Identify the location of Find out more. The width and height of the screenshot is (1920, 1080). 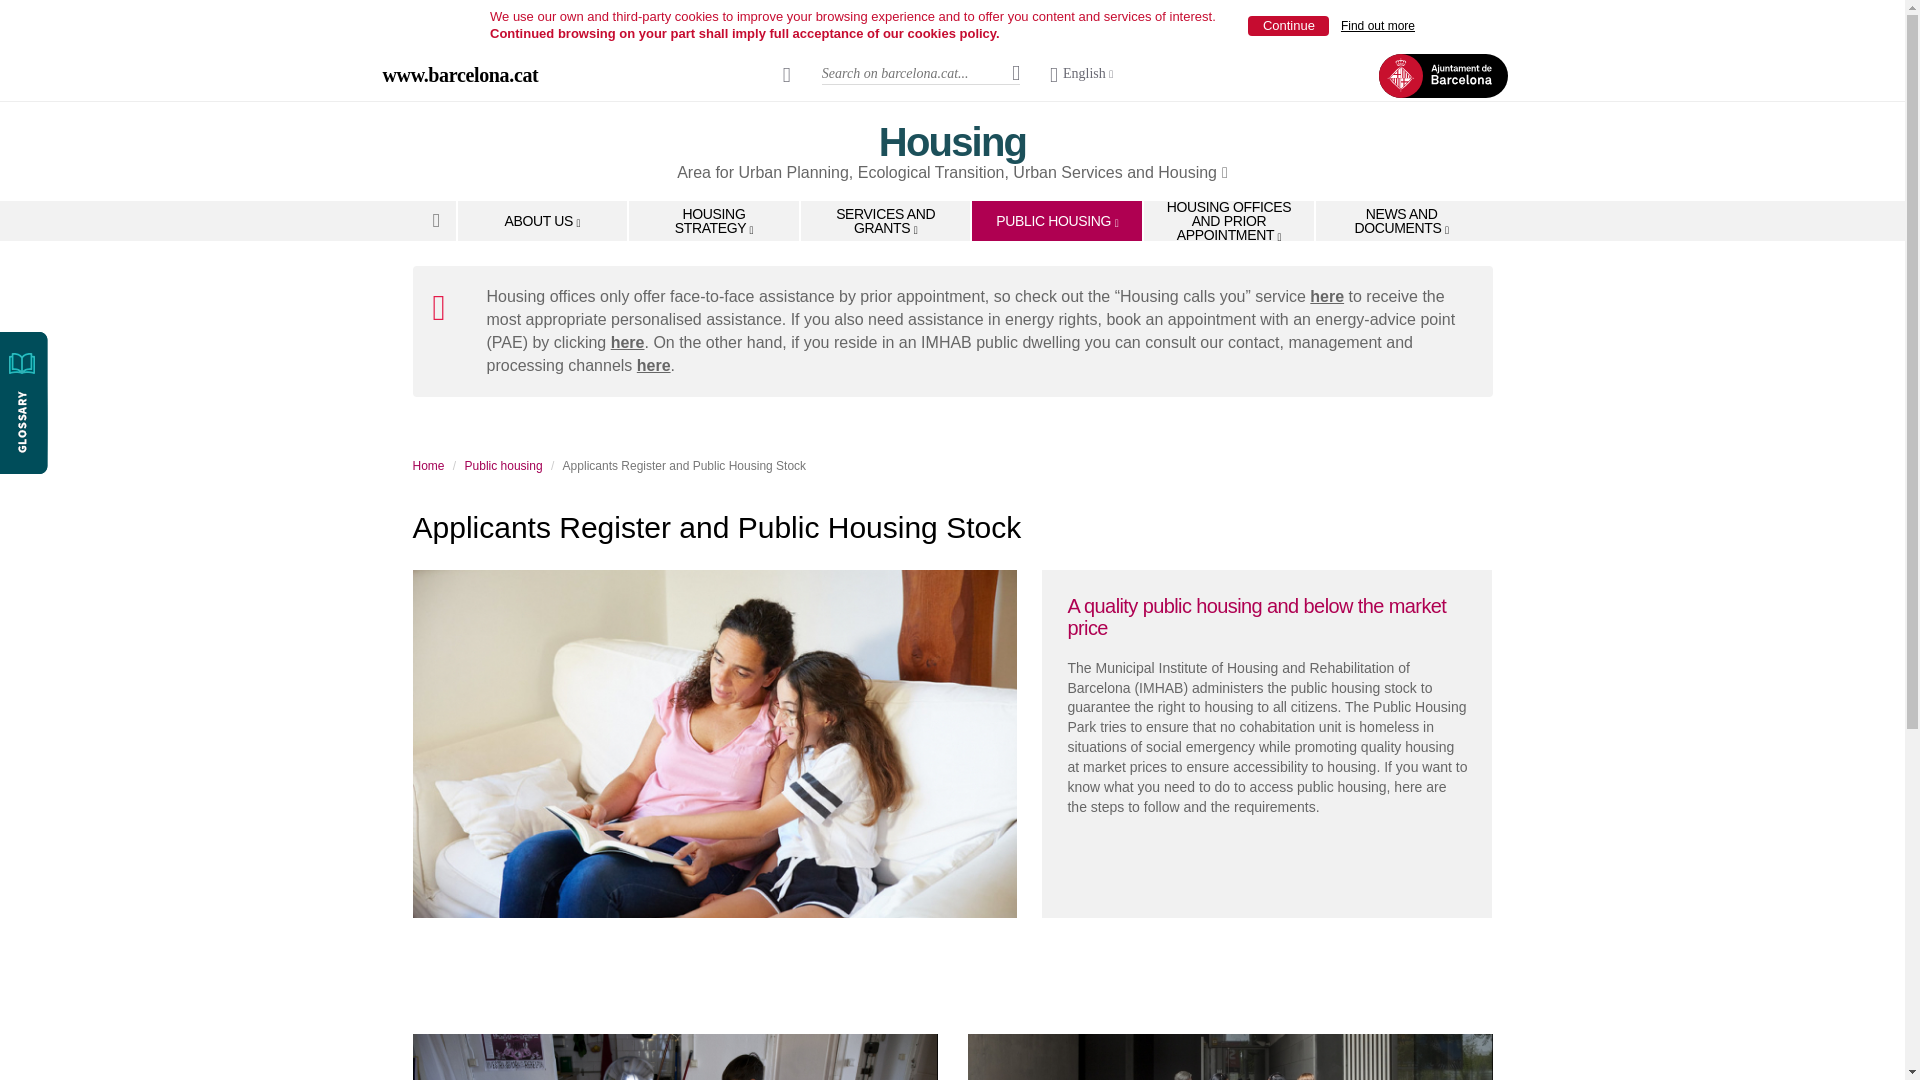
(1378, 26).